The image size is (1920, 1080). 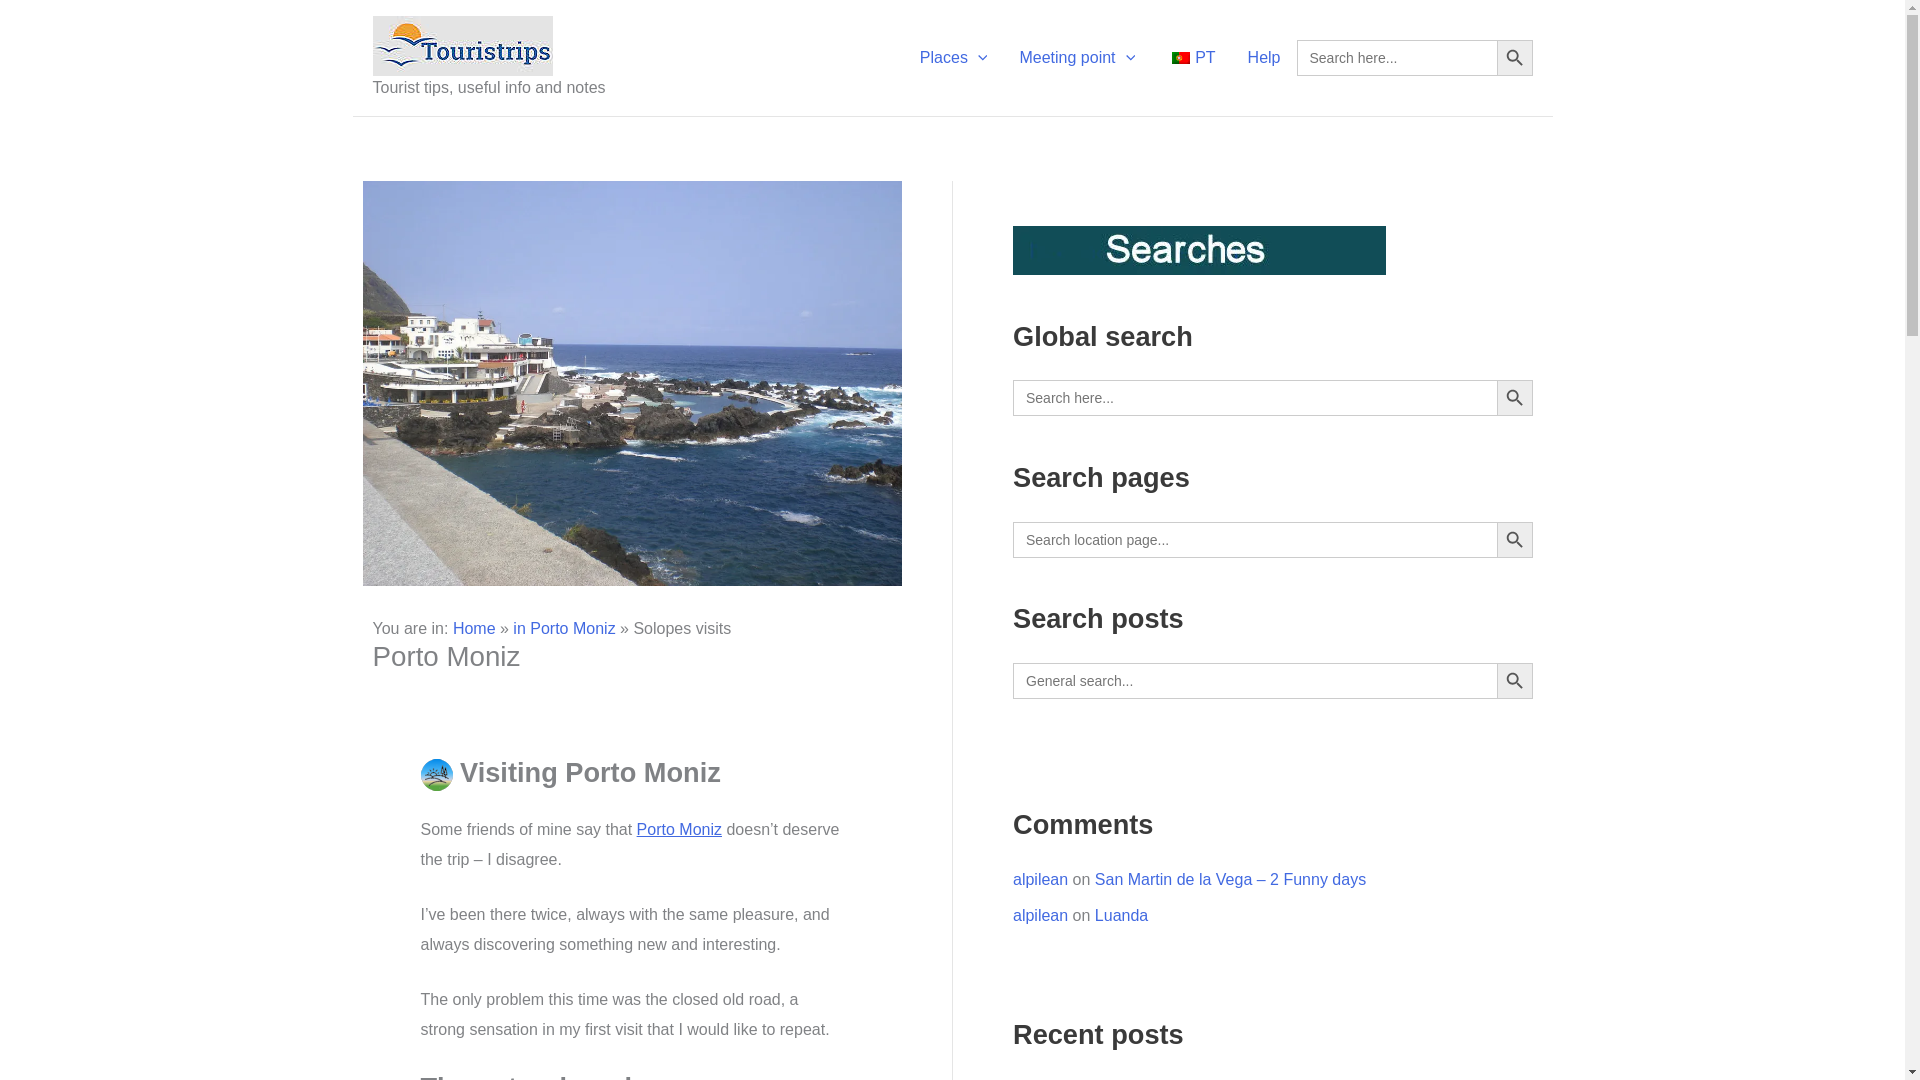 I want to click on PT, so click(x=1190, y=58).